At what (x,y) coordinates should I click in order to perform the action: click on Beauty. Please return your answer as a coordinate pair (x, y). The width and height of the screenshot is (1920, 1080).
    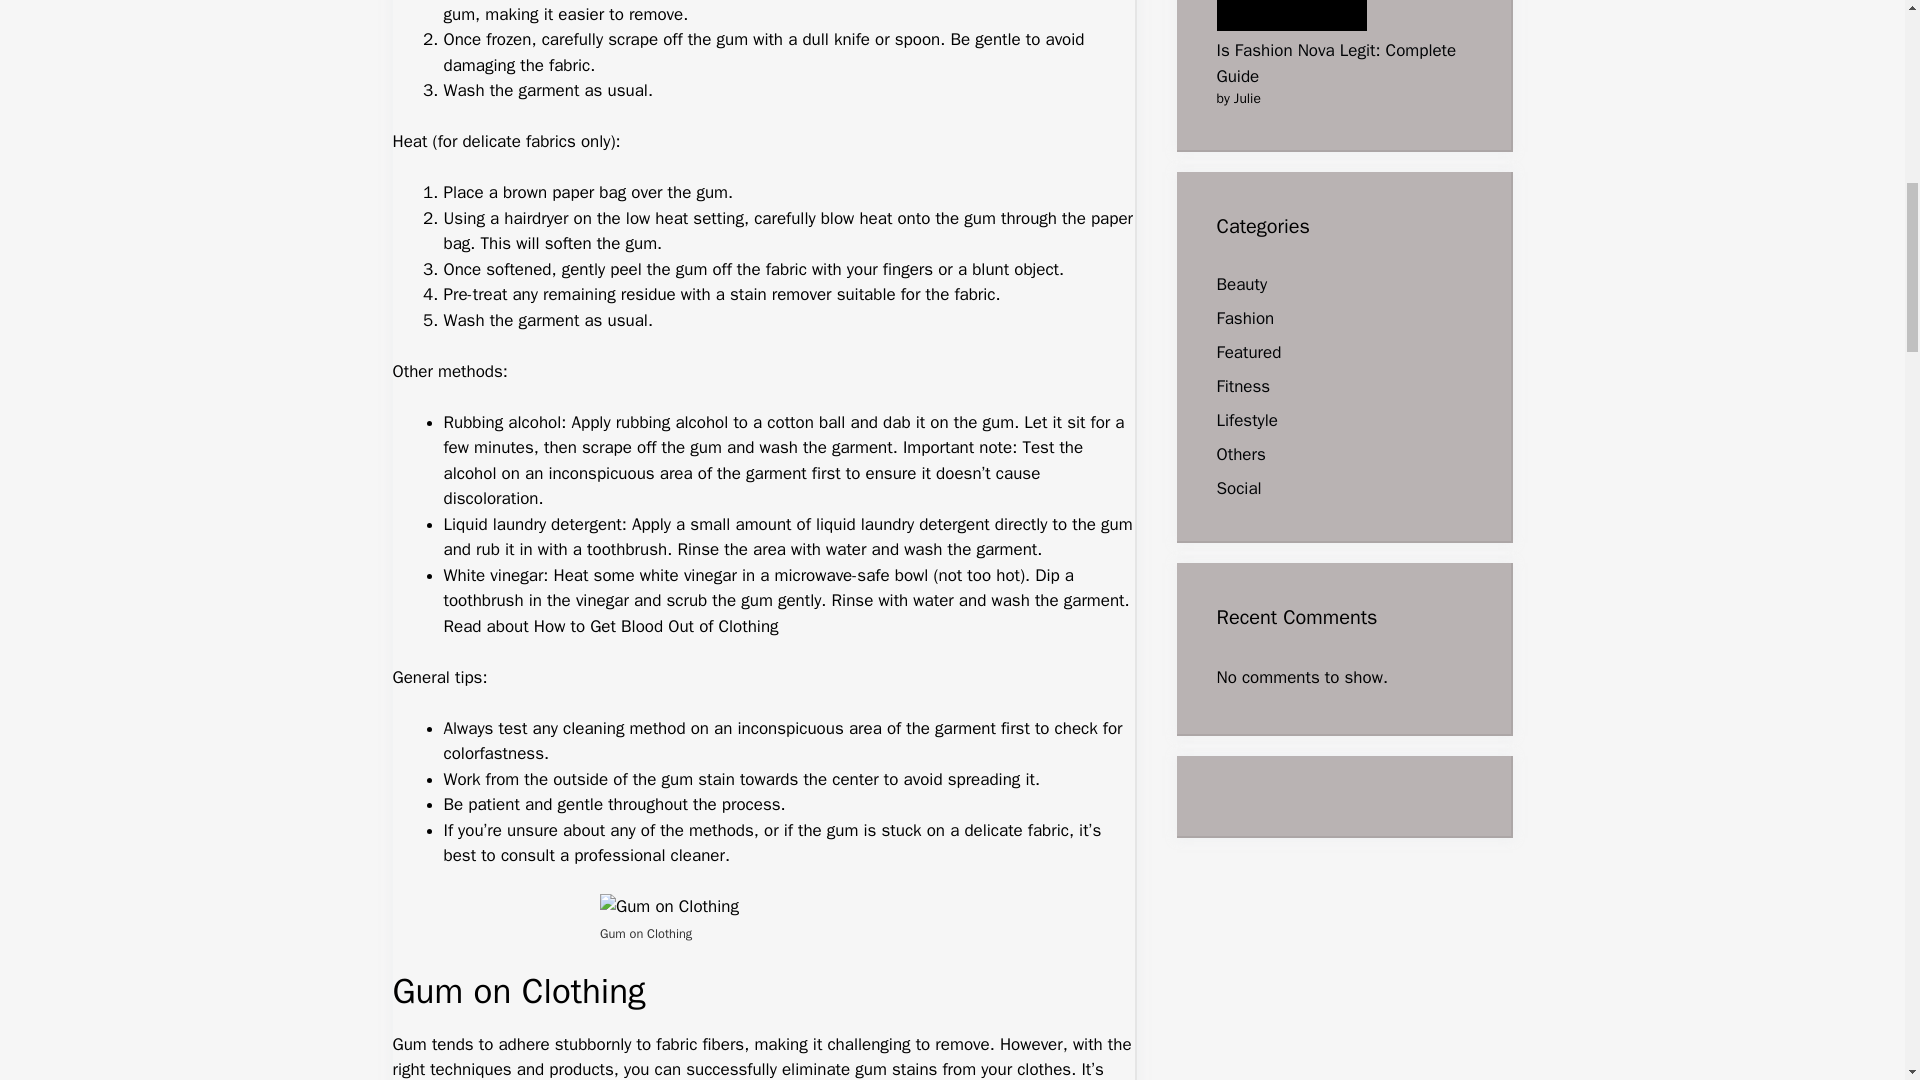
    Looking at the image, I should click on (1241, 284).